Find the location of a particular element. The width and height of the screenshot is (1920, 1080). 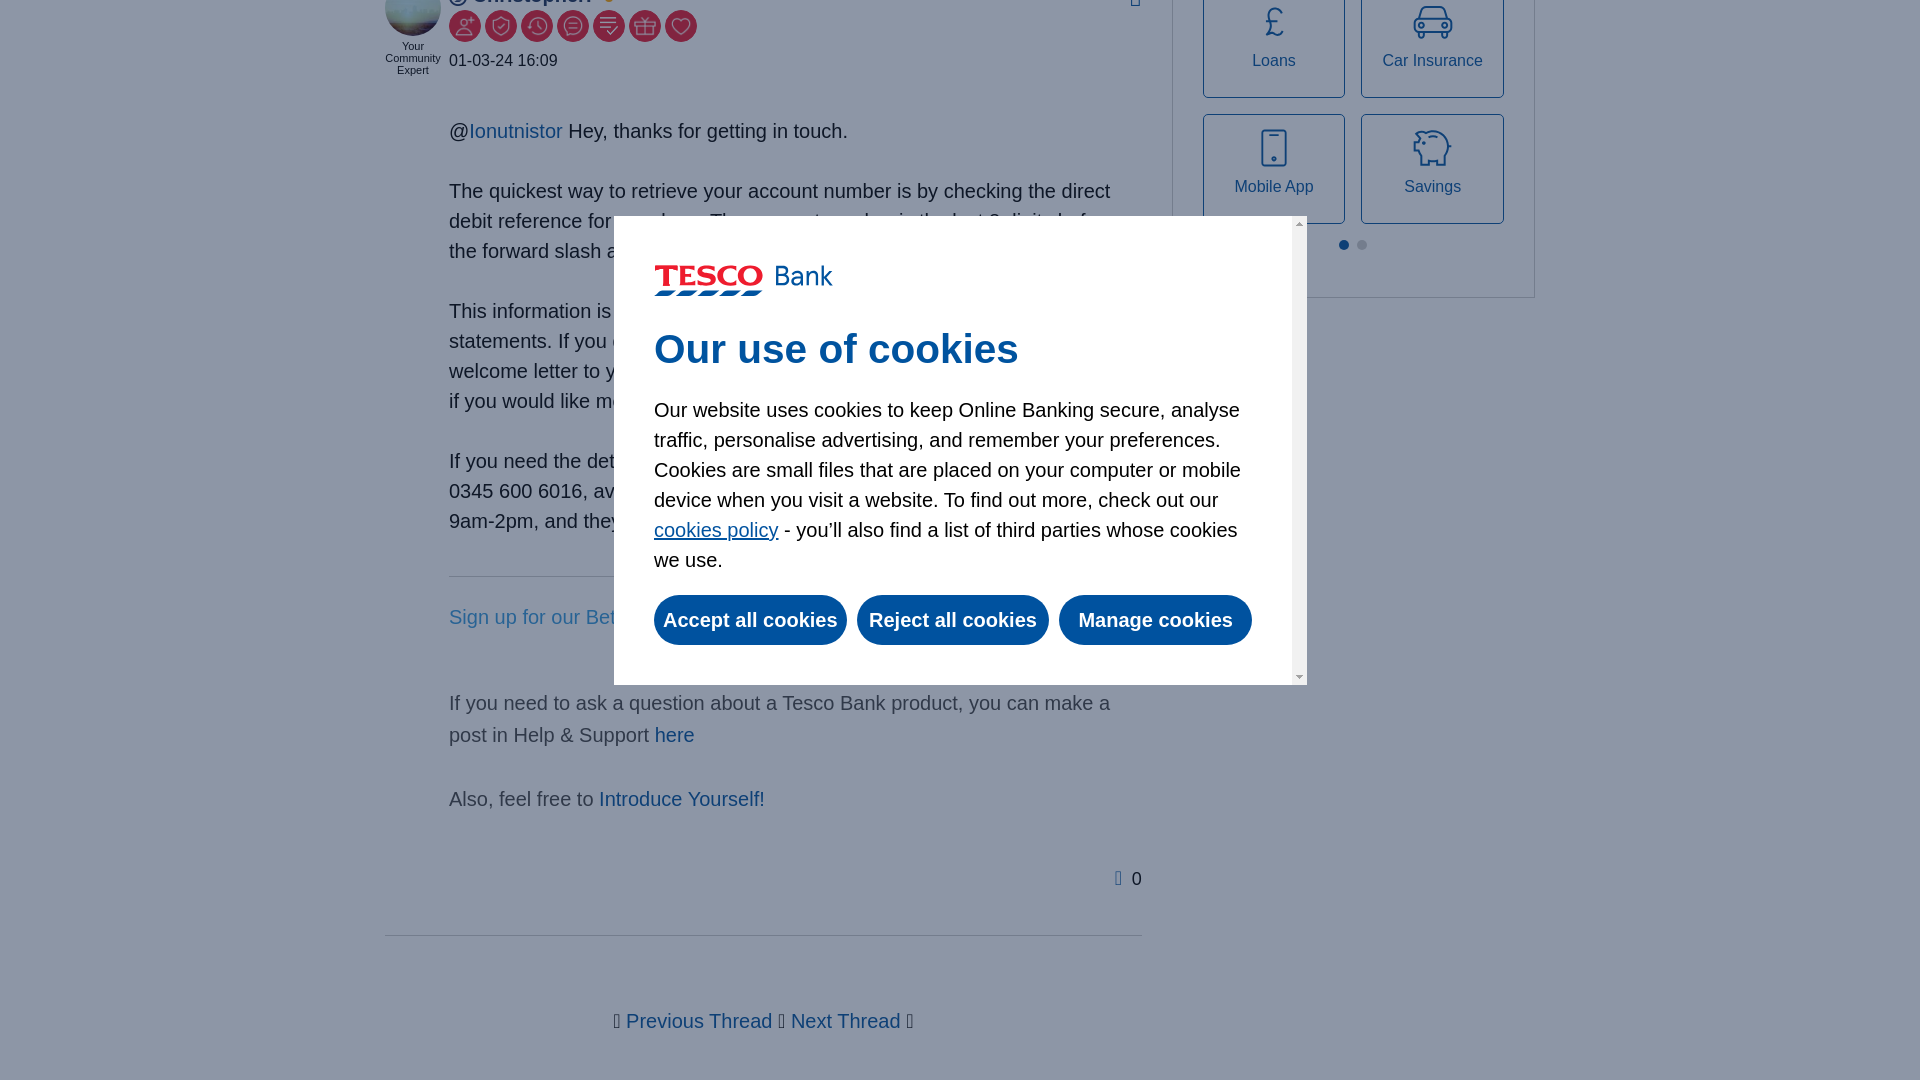

ChristopherP is offline is located at coordinates (524, 3).